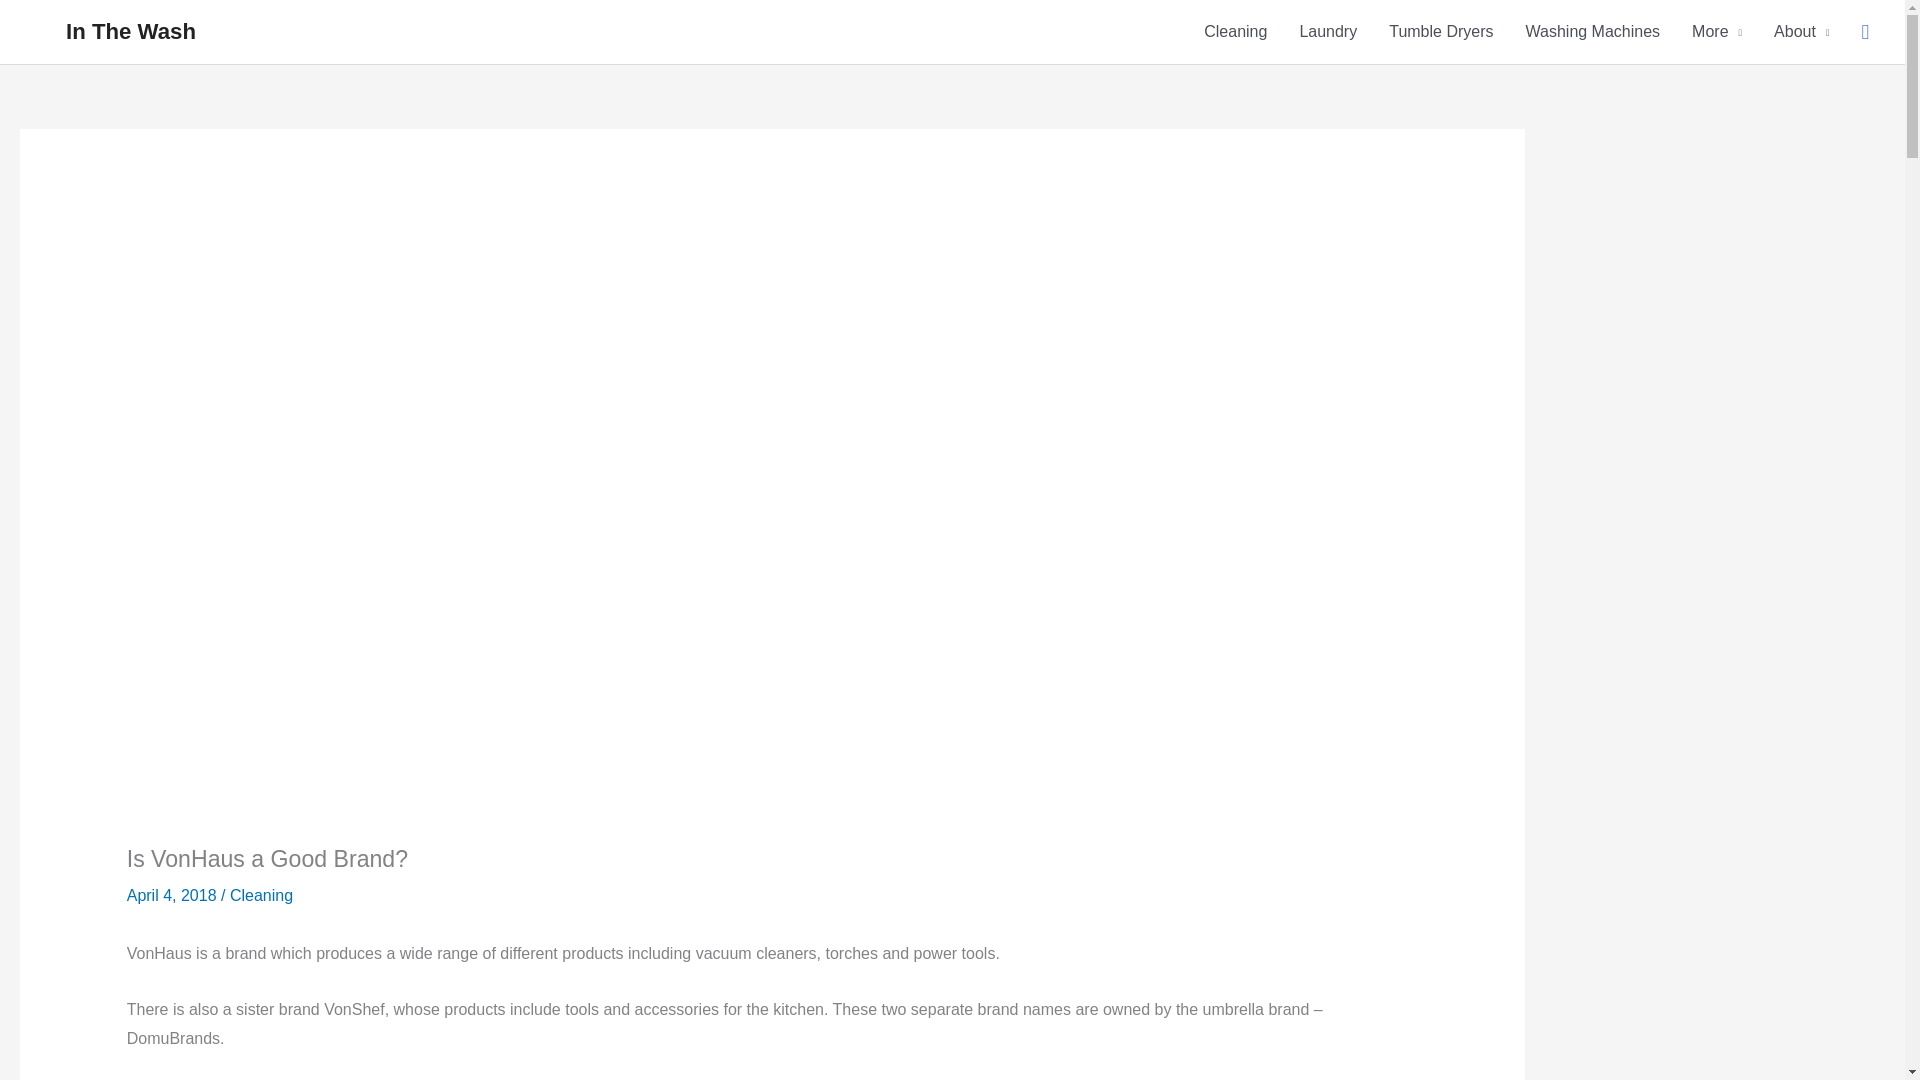 Image resolution: width=1920 pixels, height=1080 pixels. I want to click on Laundry, so click(1327, 32).